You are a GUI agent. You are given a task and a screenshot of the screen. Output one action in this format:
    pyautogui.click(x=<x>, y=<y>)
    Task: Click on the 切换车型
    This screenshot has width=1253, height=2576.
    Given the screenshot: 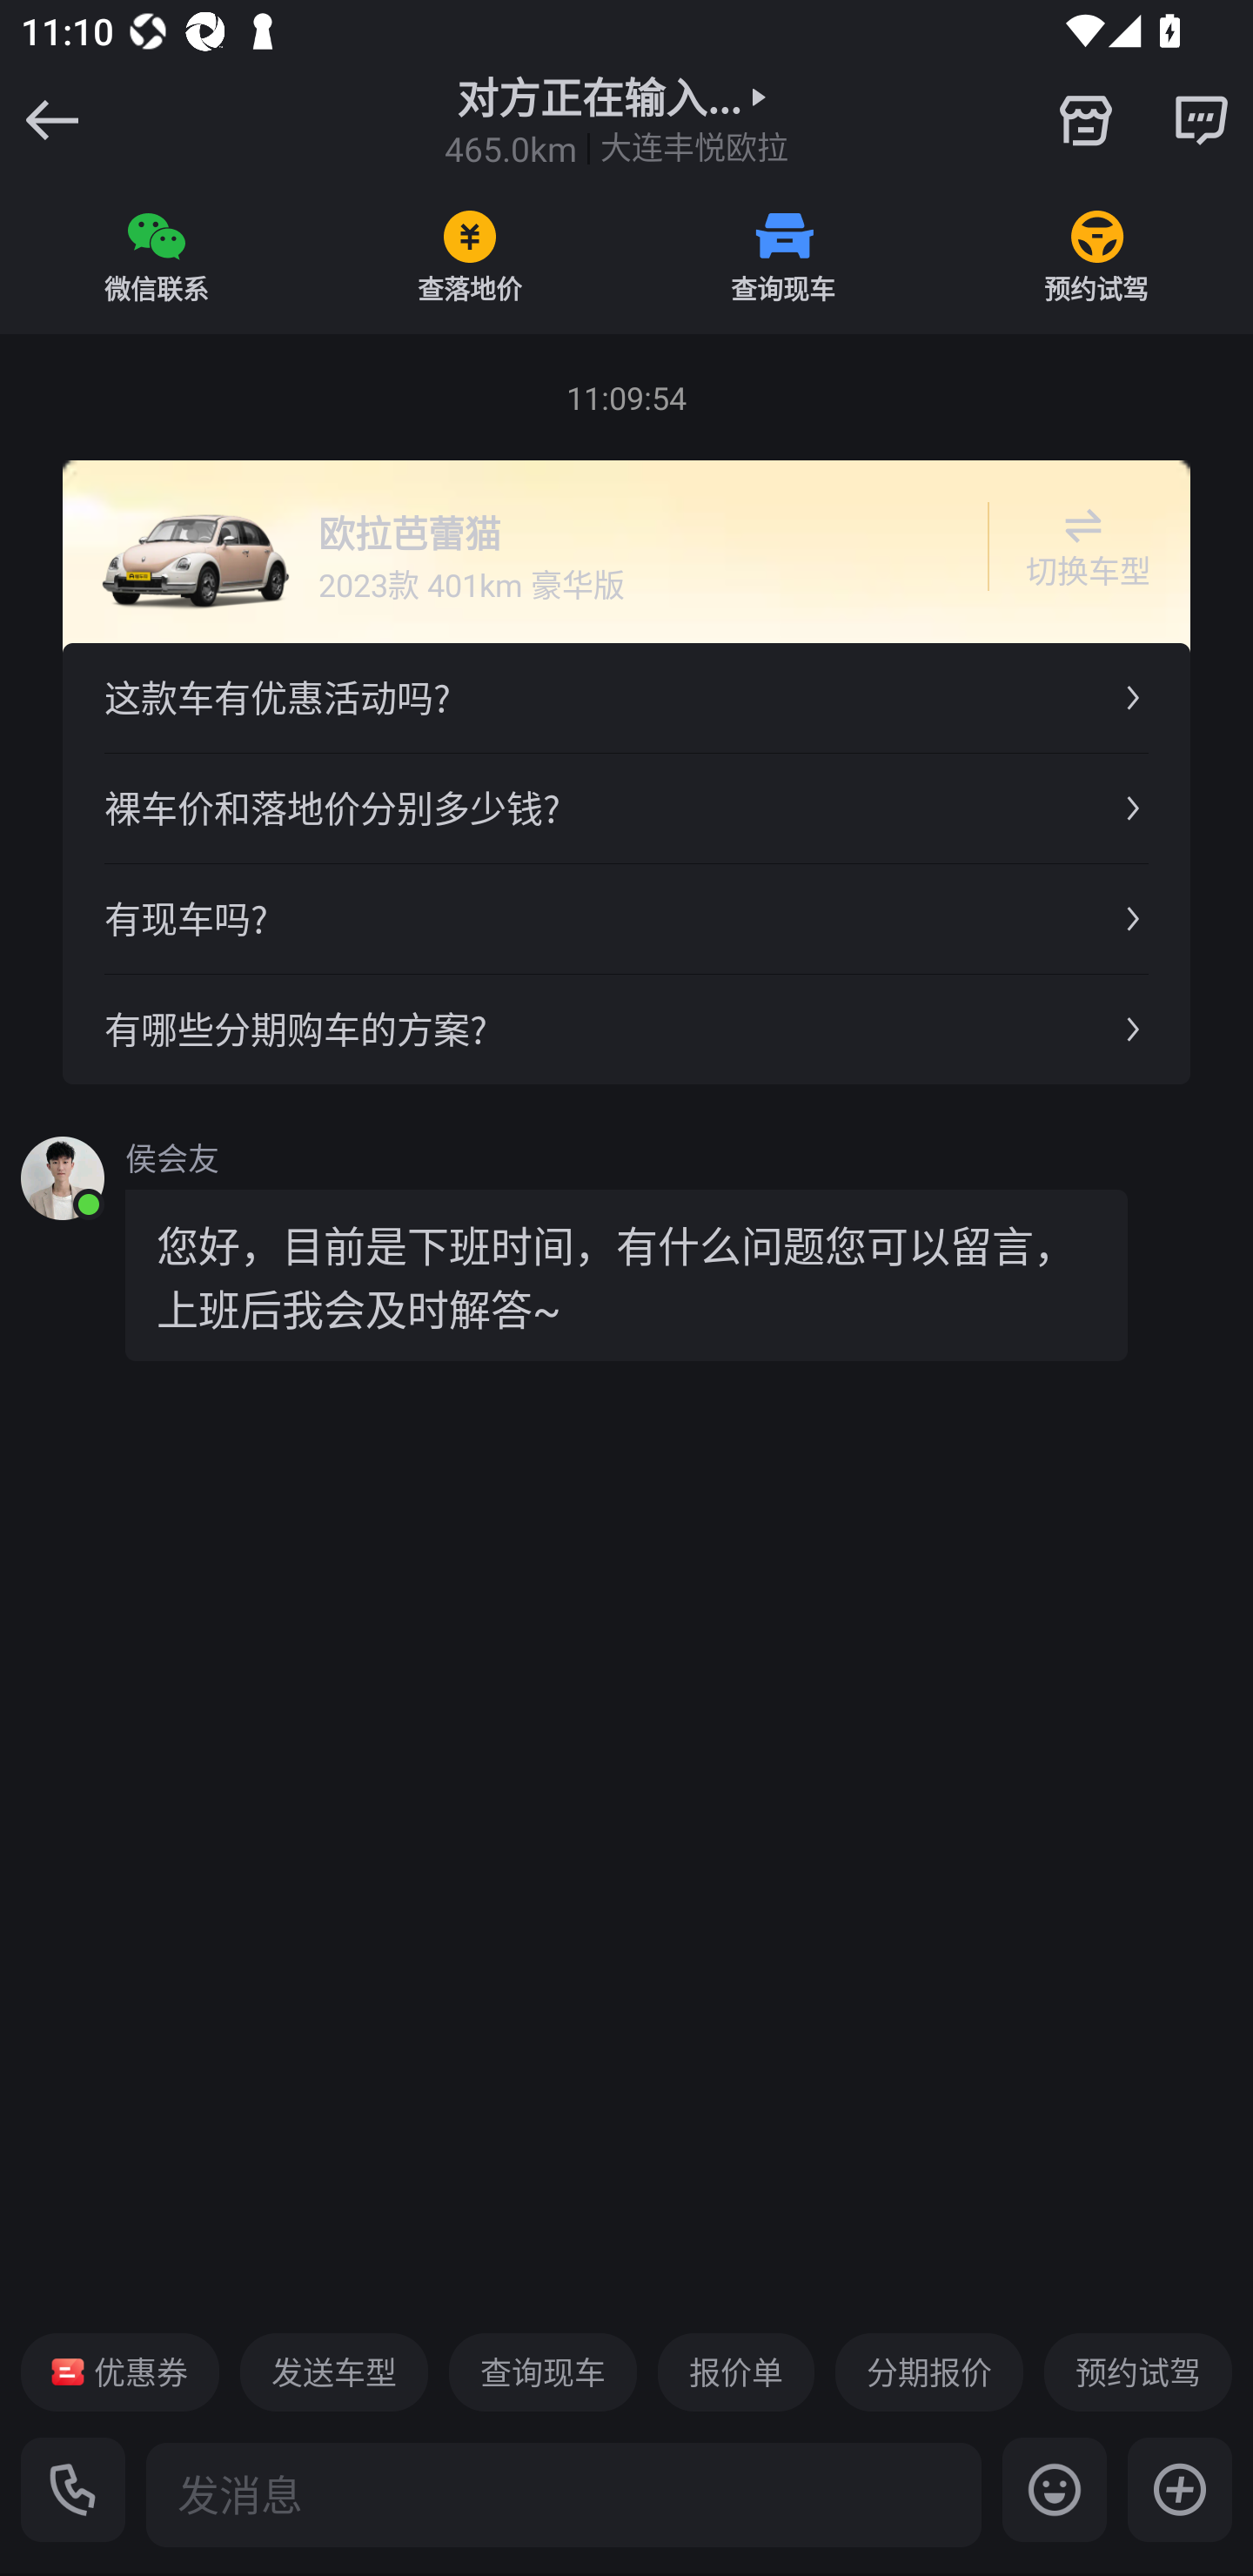 What is the action you would take?
    pyautogui.click(x=1082, y=547)
    